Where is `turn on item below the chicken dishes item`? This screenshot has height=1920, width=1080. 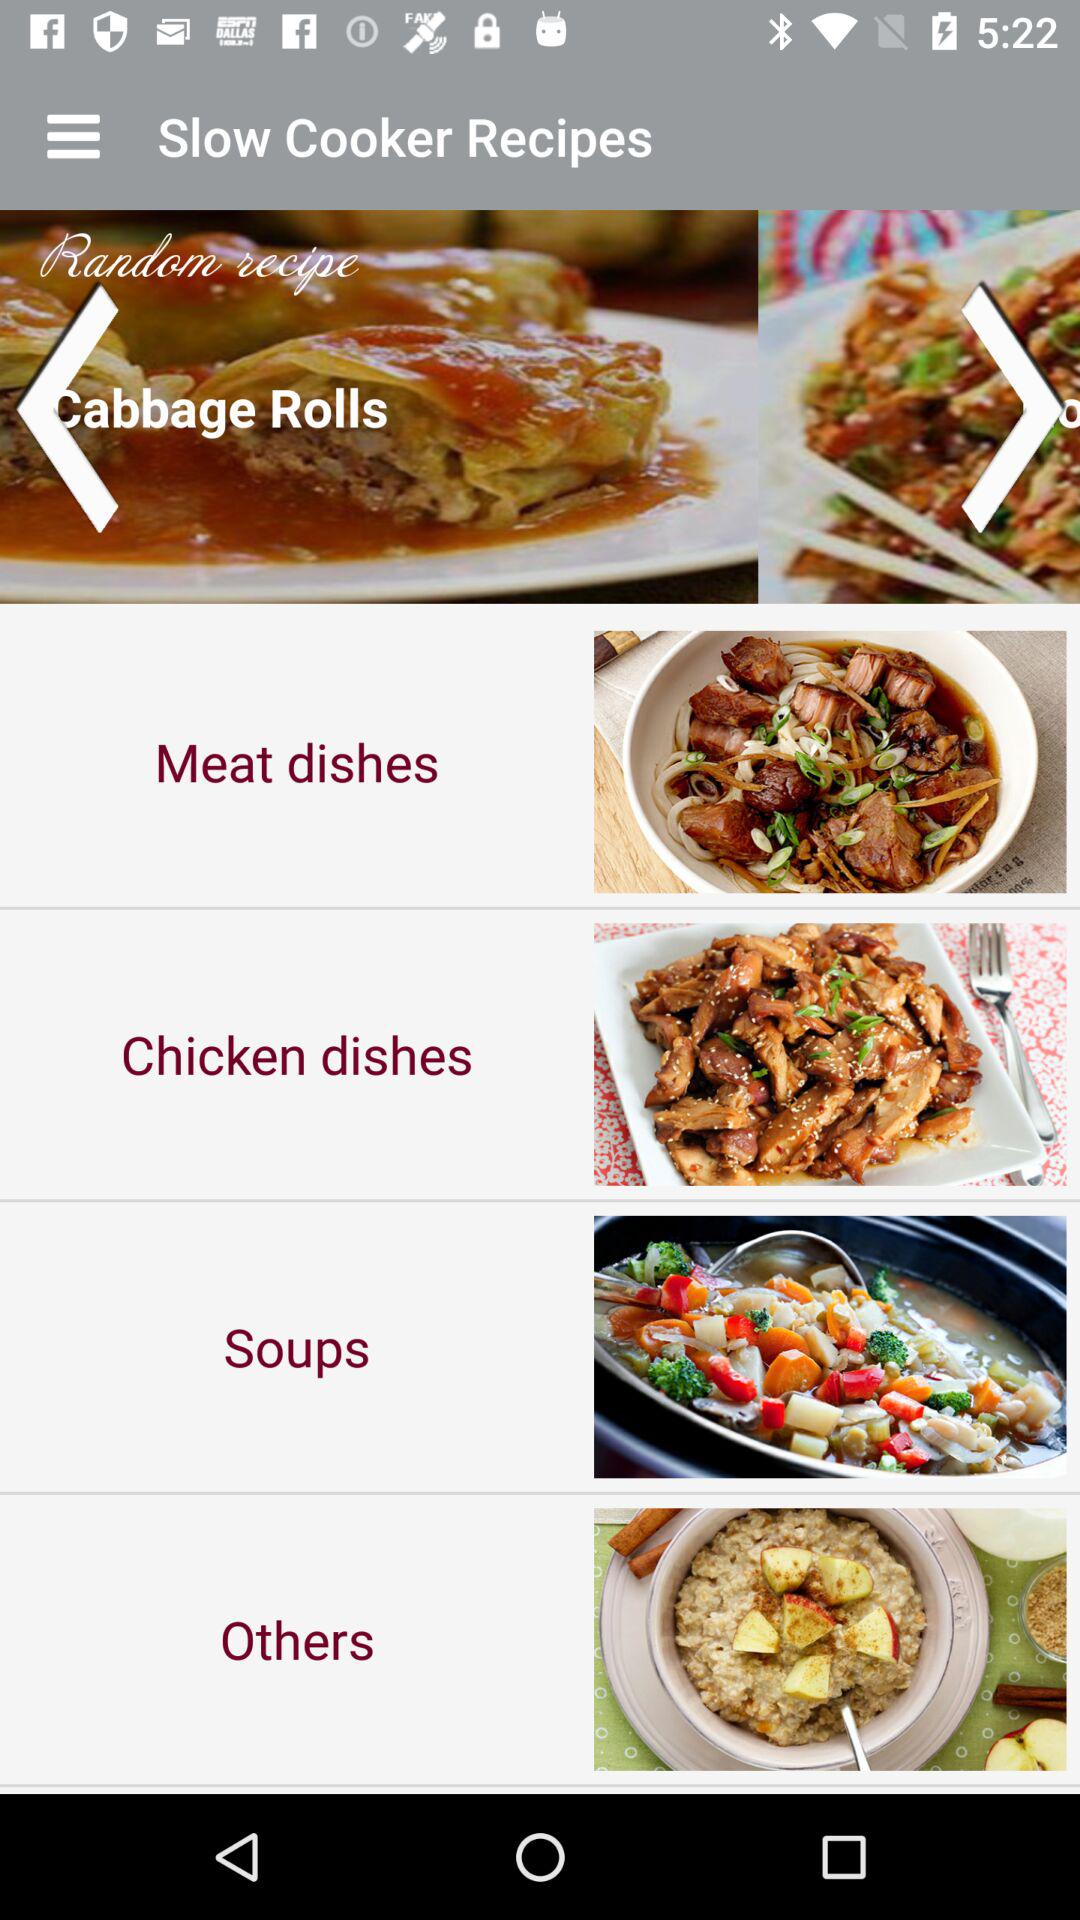
turn on item below the chicken dishes item is located at coordinates (297, 1346).